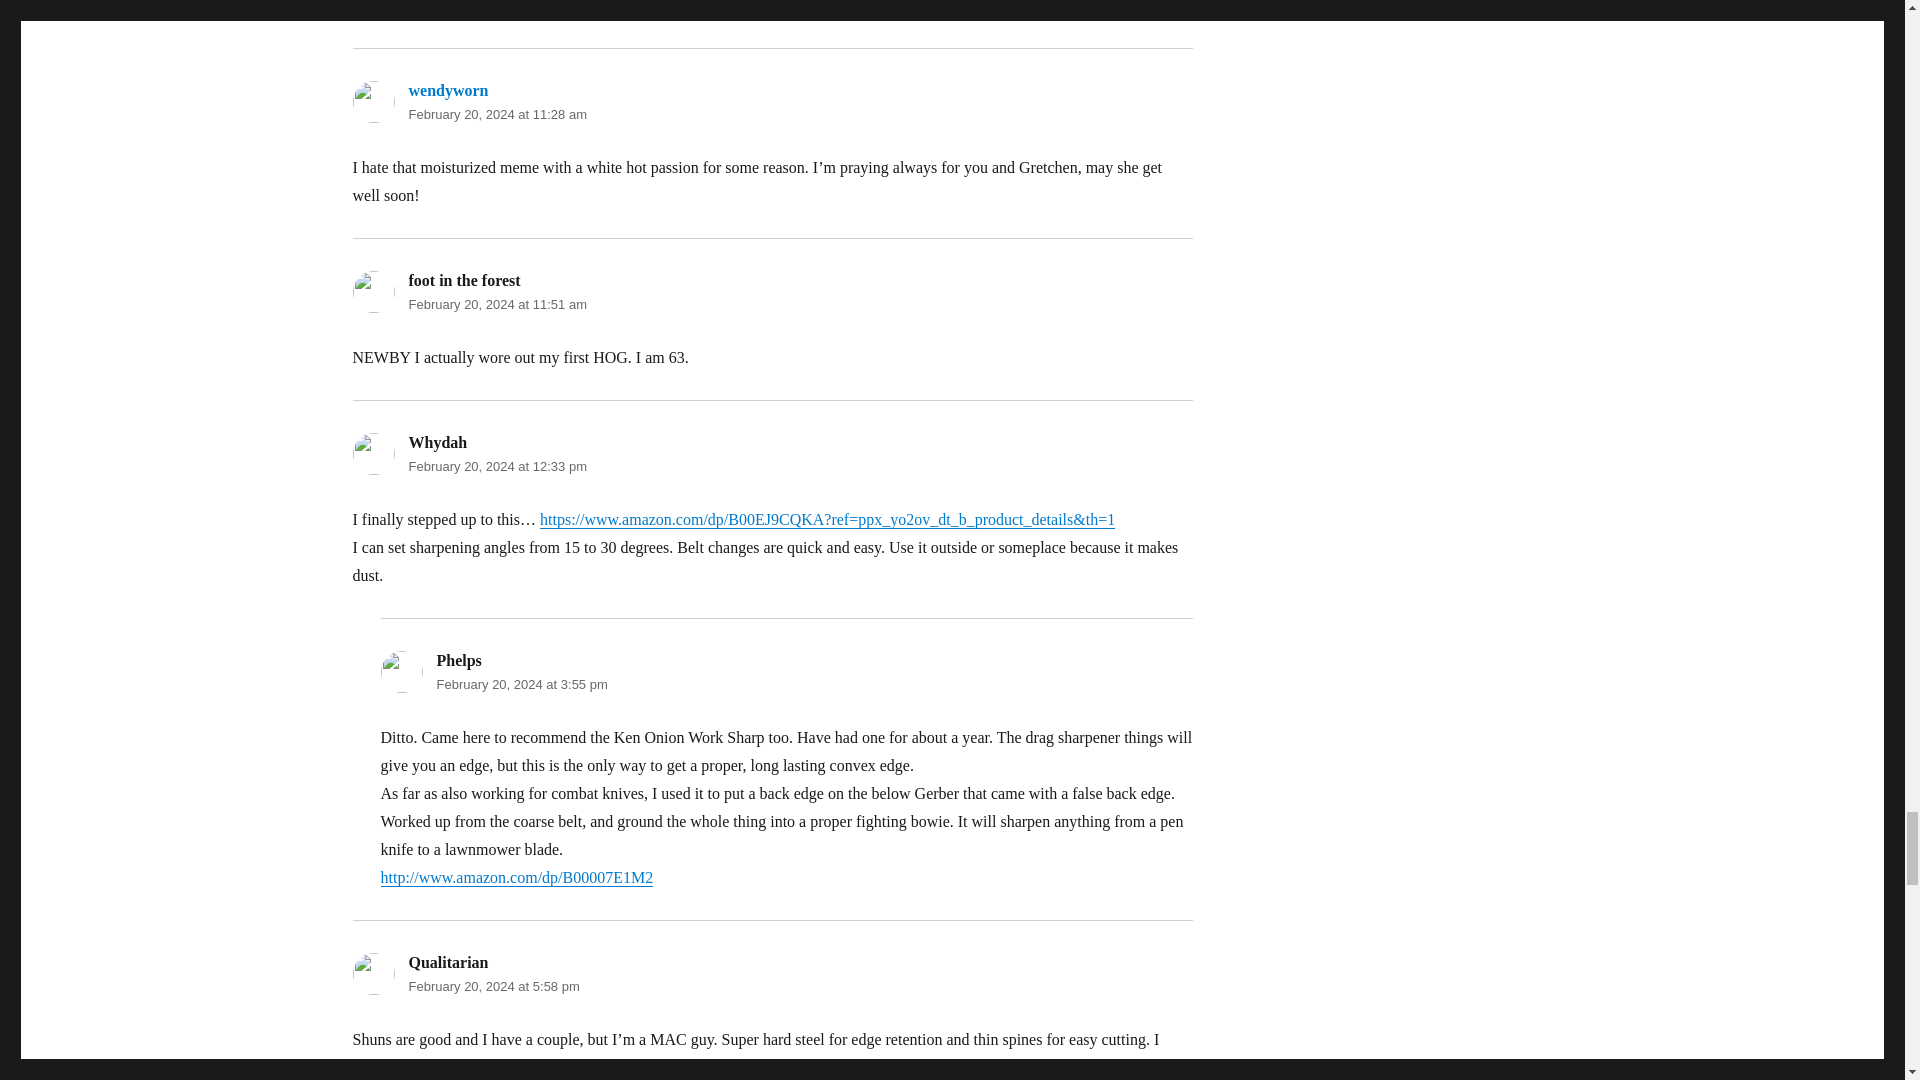 The image size is (1920, 1080). I want to click on February 20, 2024 at 5:58 pm, so click(493, 986).